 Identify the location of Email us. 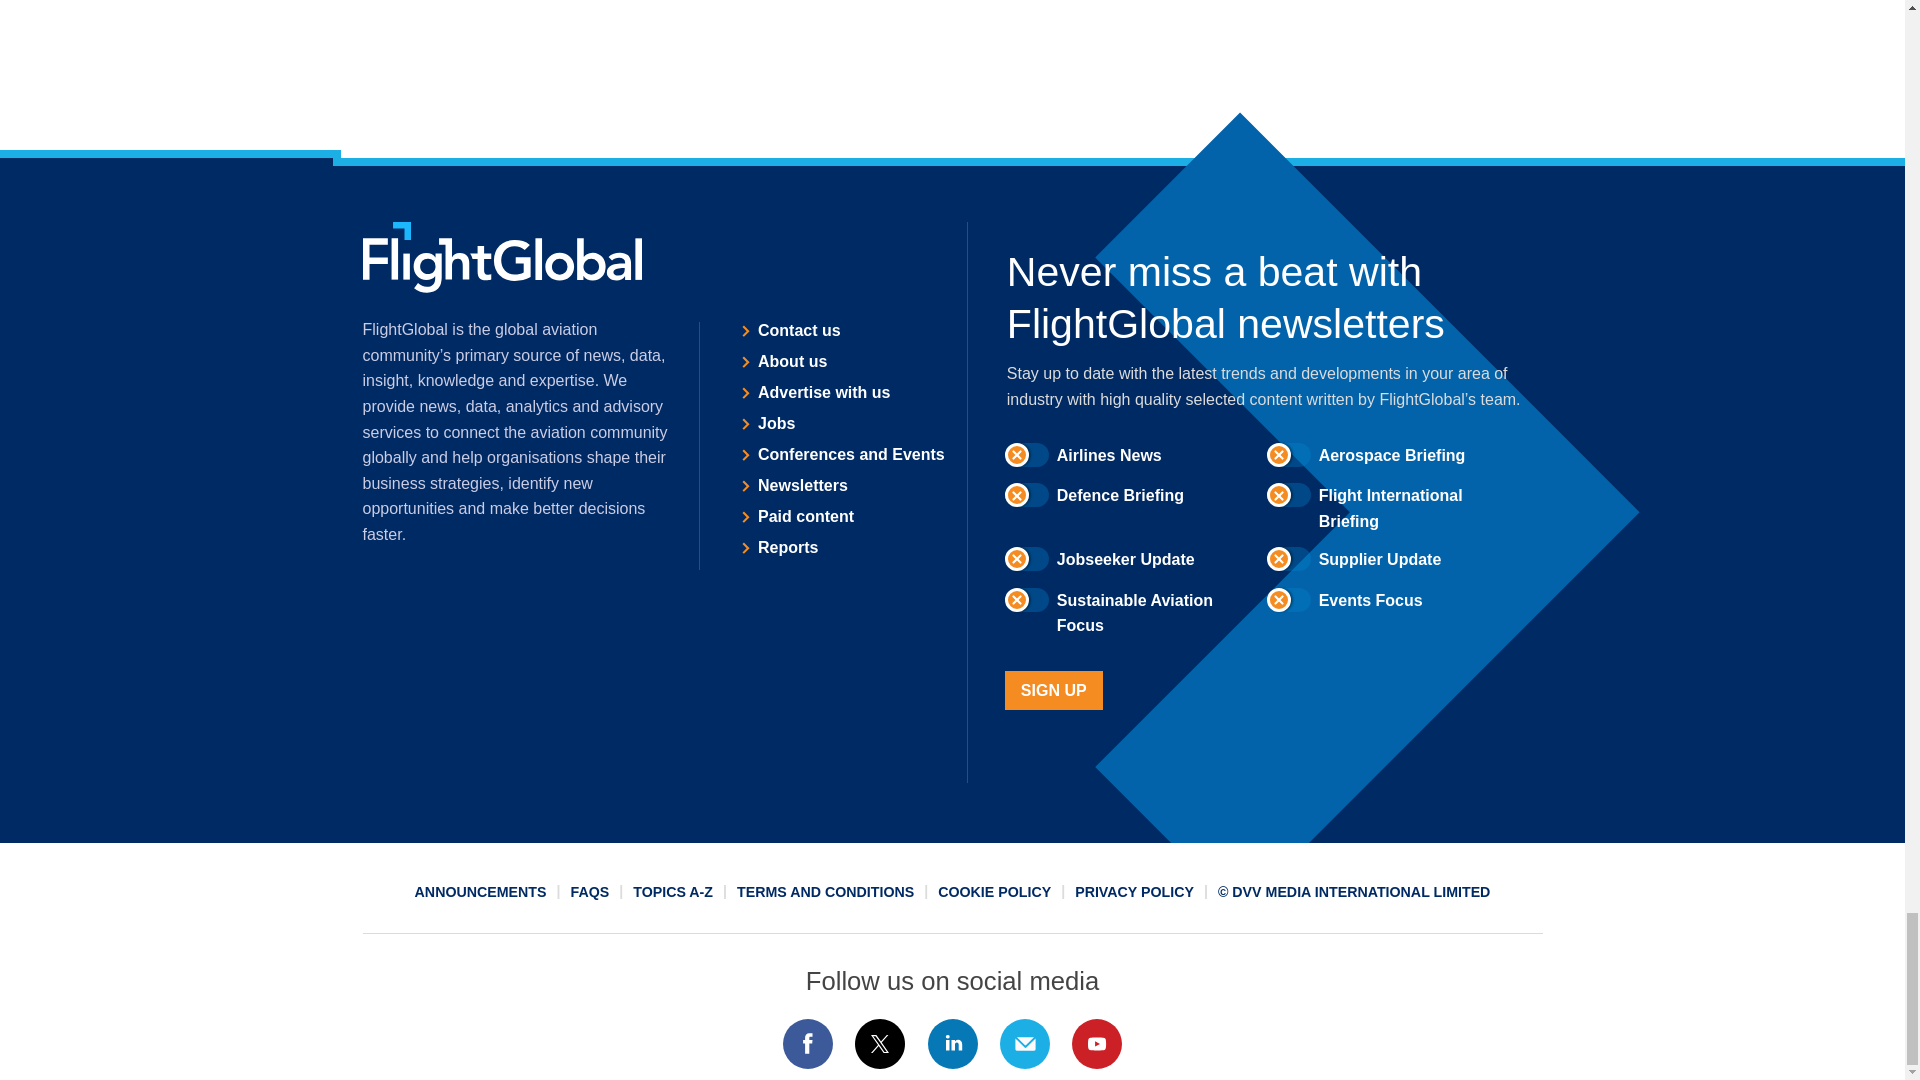
(1024, 1044).